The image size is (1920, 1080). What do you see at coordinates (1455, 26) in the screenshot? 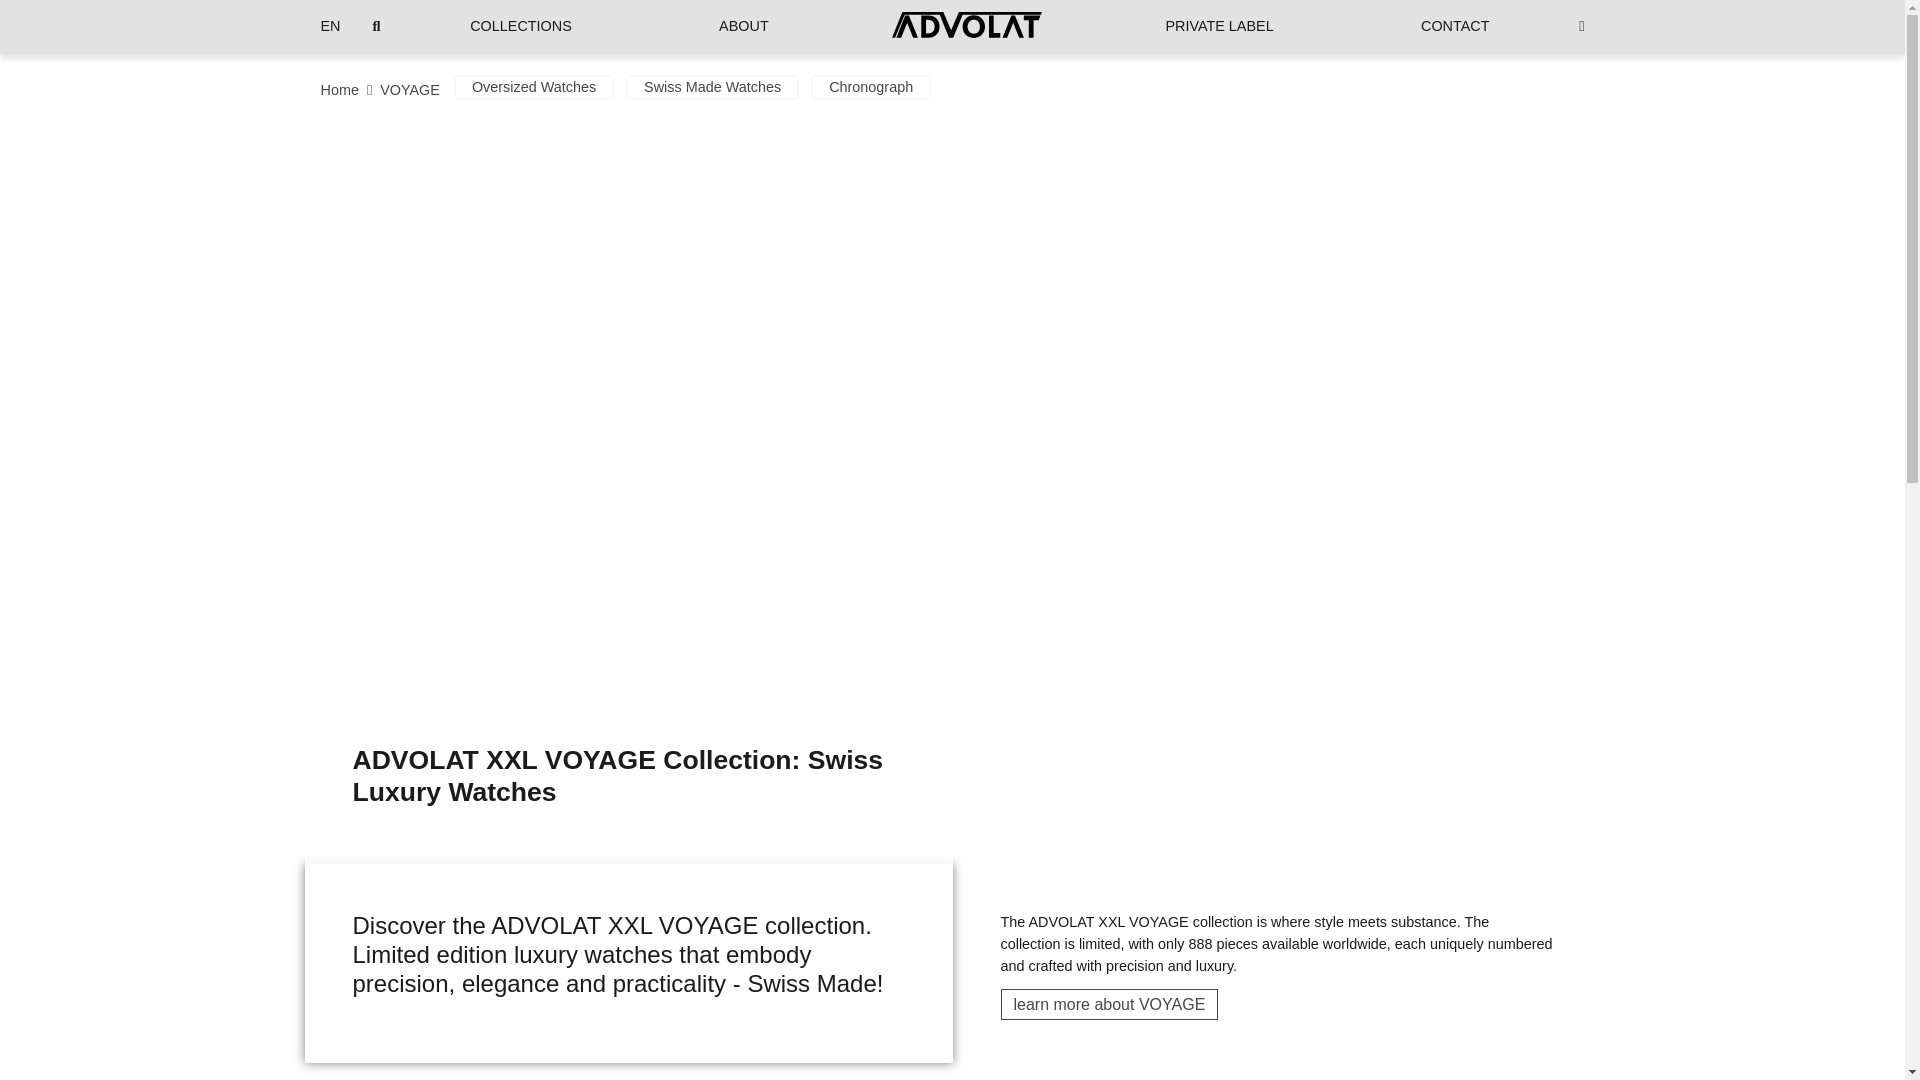
I see `CONTACT` at bounding box center [1455, 26].